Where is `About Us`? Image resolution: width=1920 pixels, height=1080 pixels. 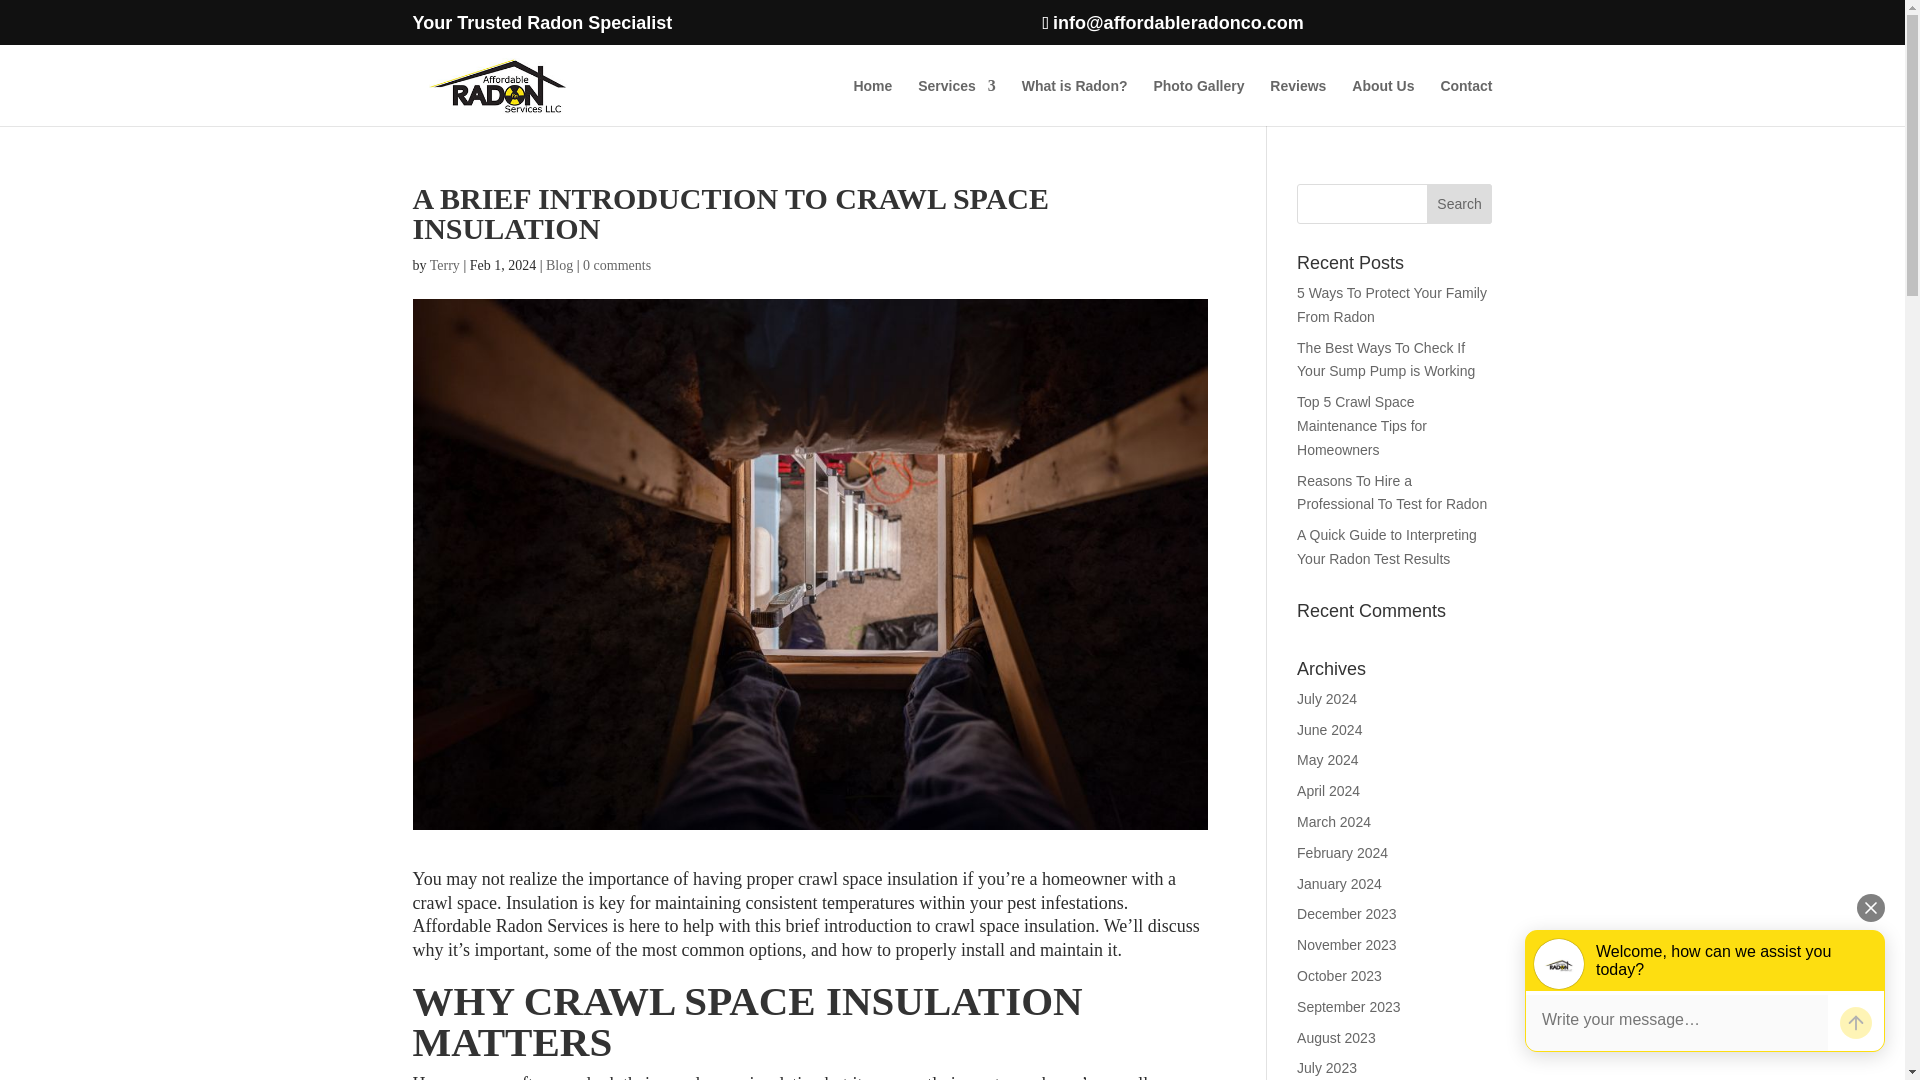
About Us is located at coordinates (1382, 102).